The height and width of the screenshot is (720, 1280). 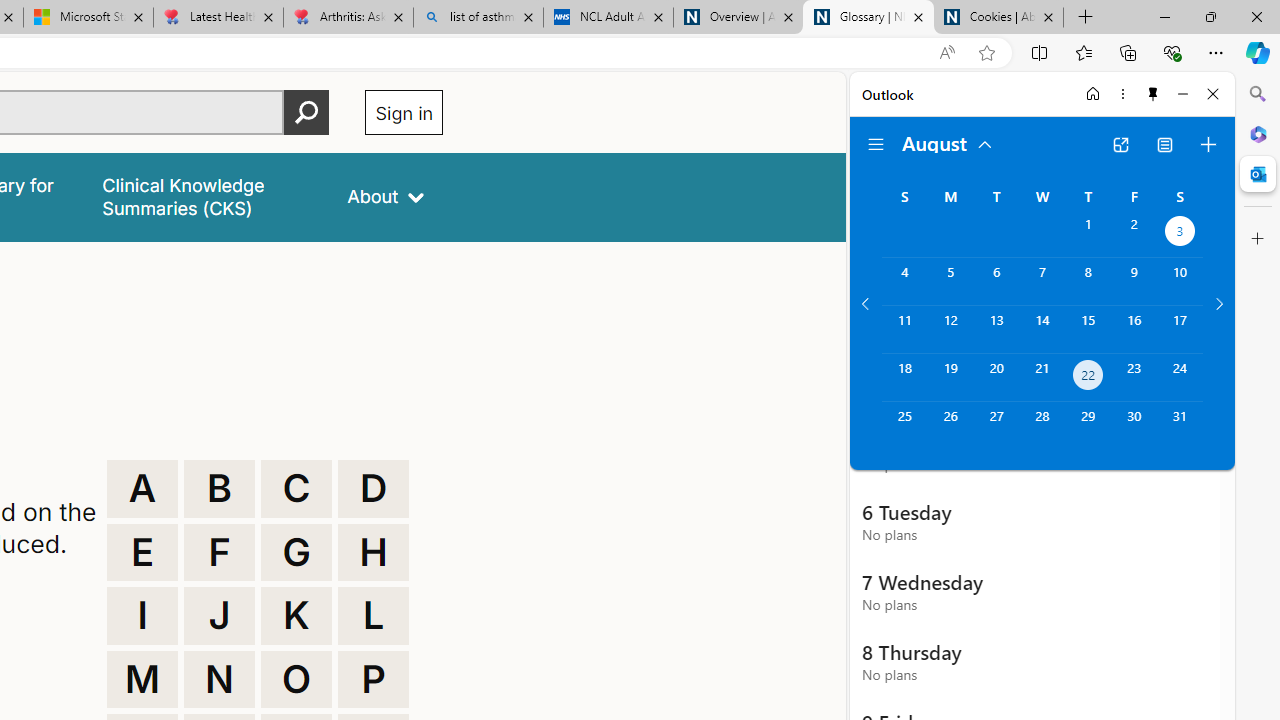 I want to click on Thursday, August 15, 2024. , so click(x=1088, y=329).